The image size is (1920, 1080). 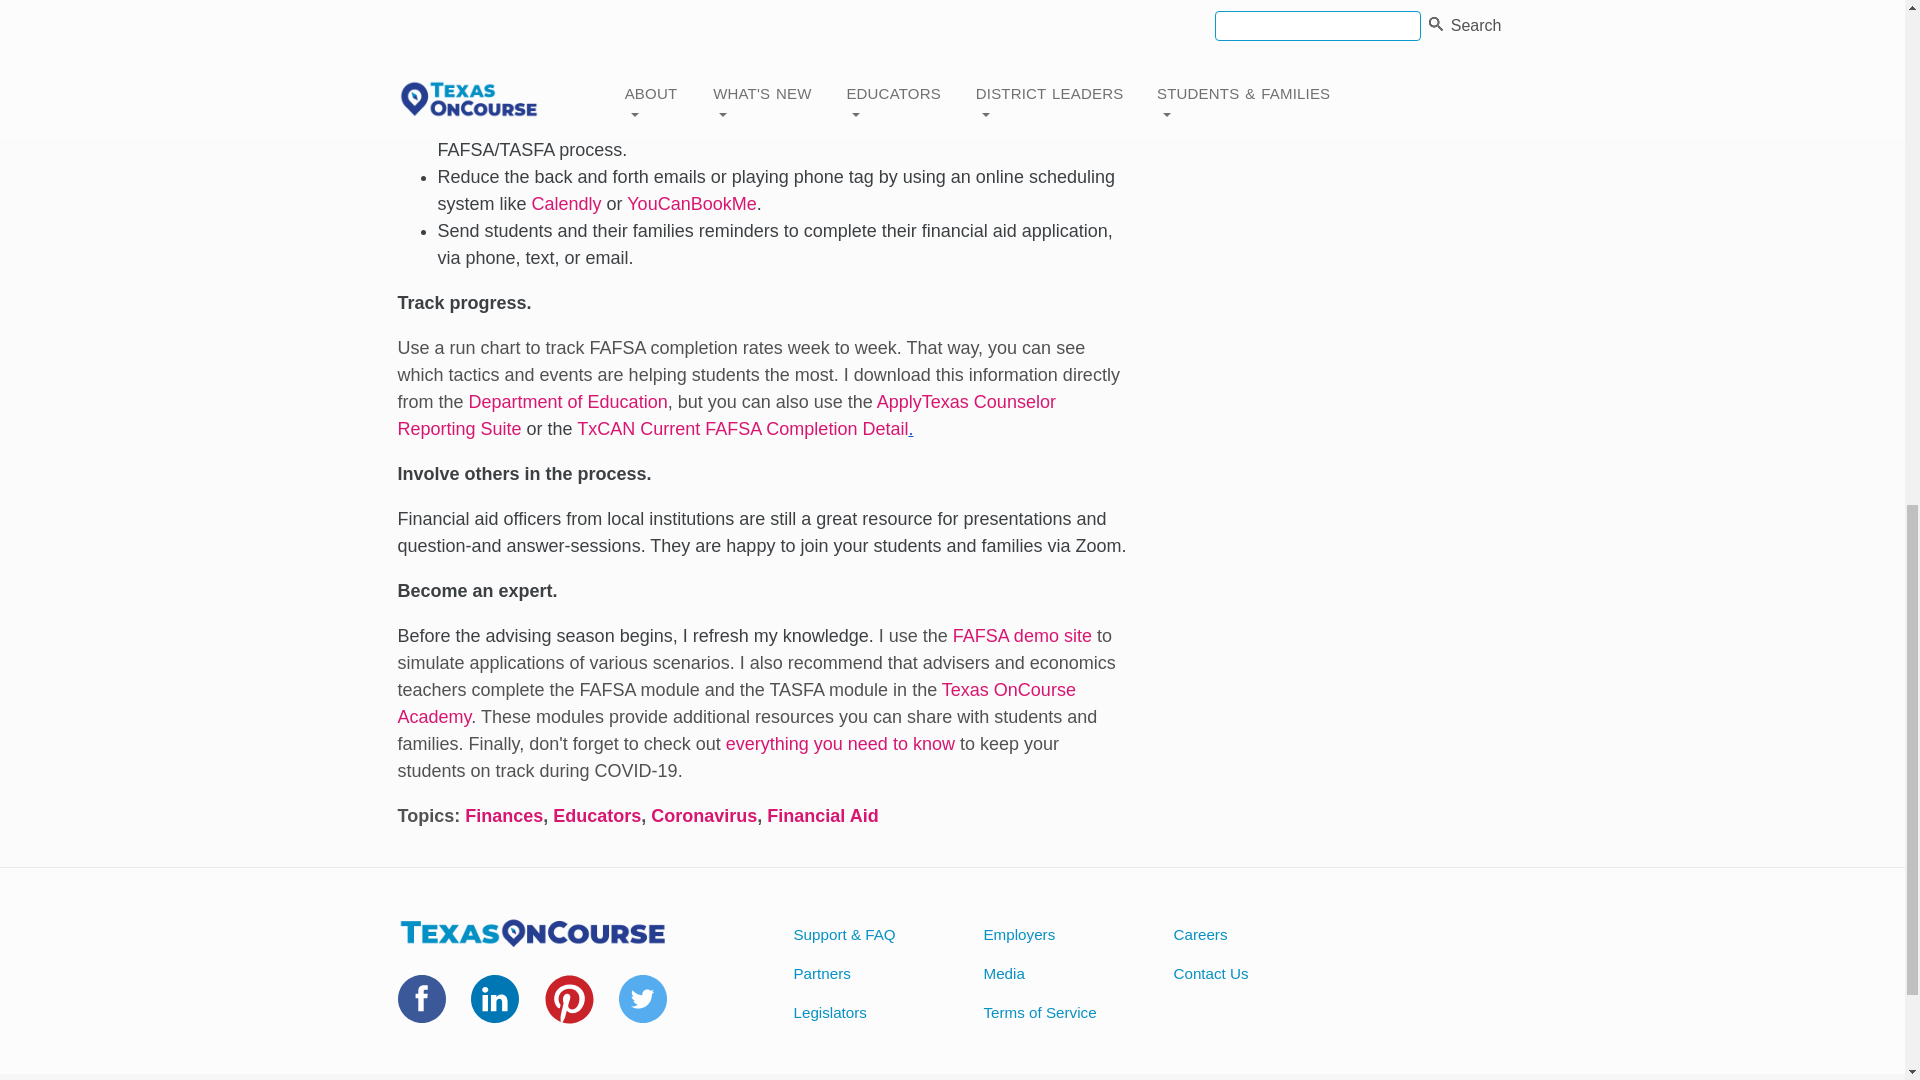 What do you see at coordinates (421, 1010) in the screenshot?
I see `Connect with us on Facebook` at bounding box center [421, 1010].